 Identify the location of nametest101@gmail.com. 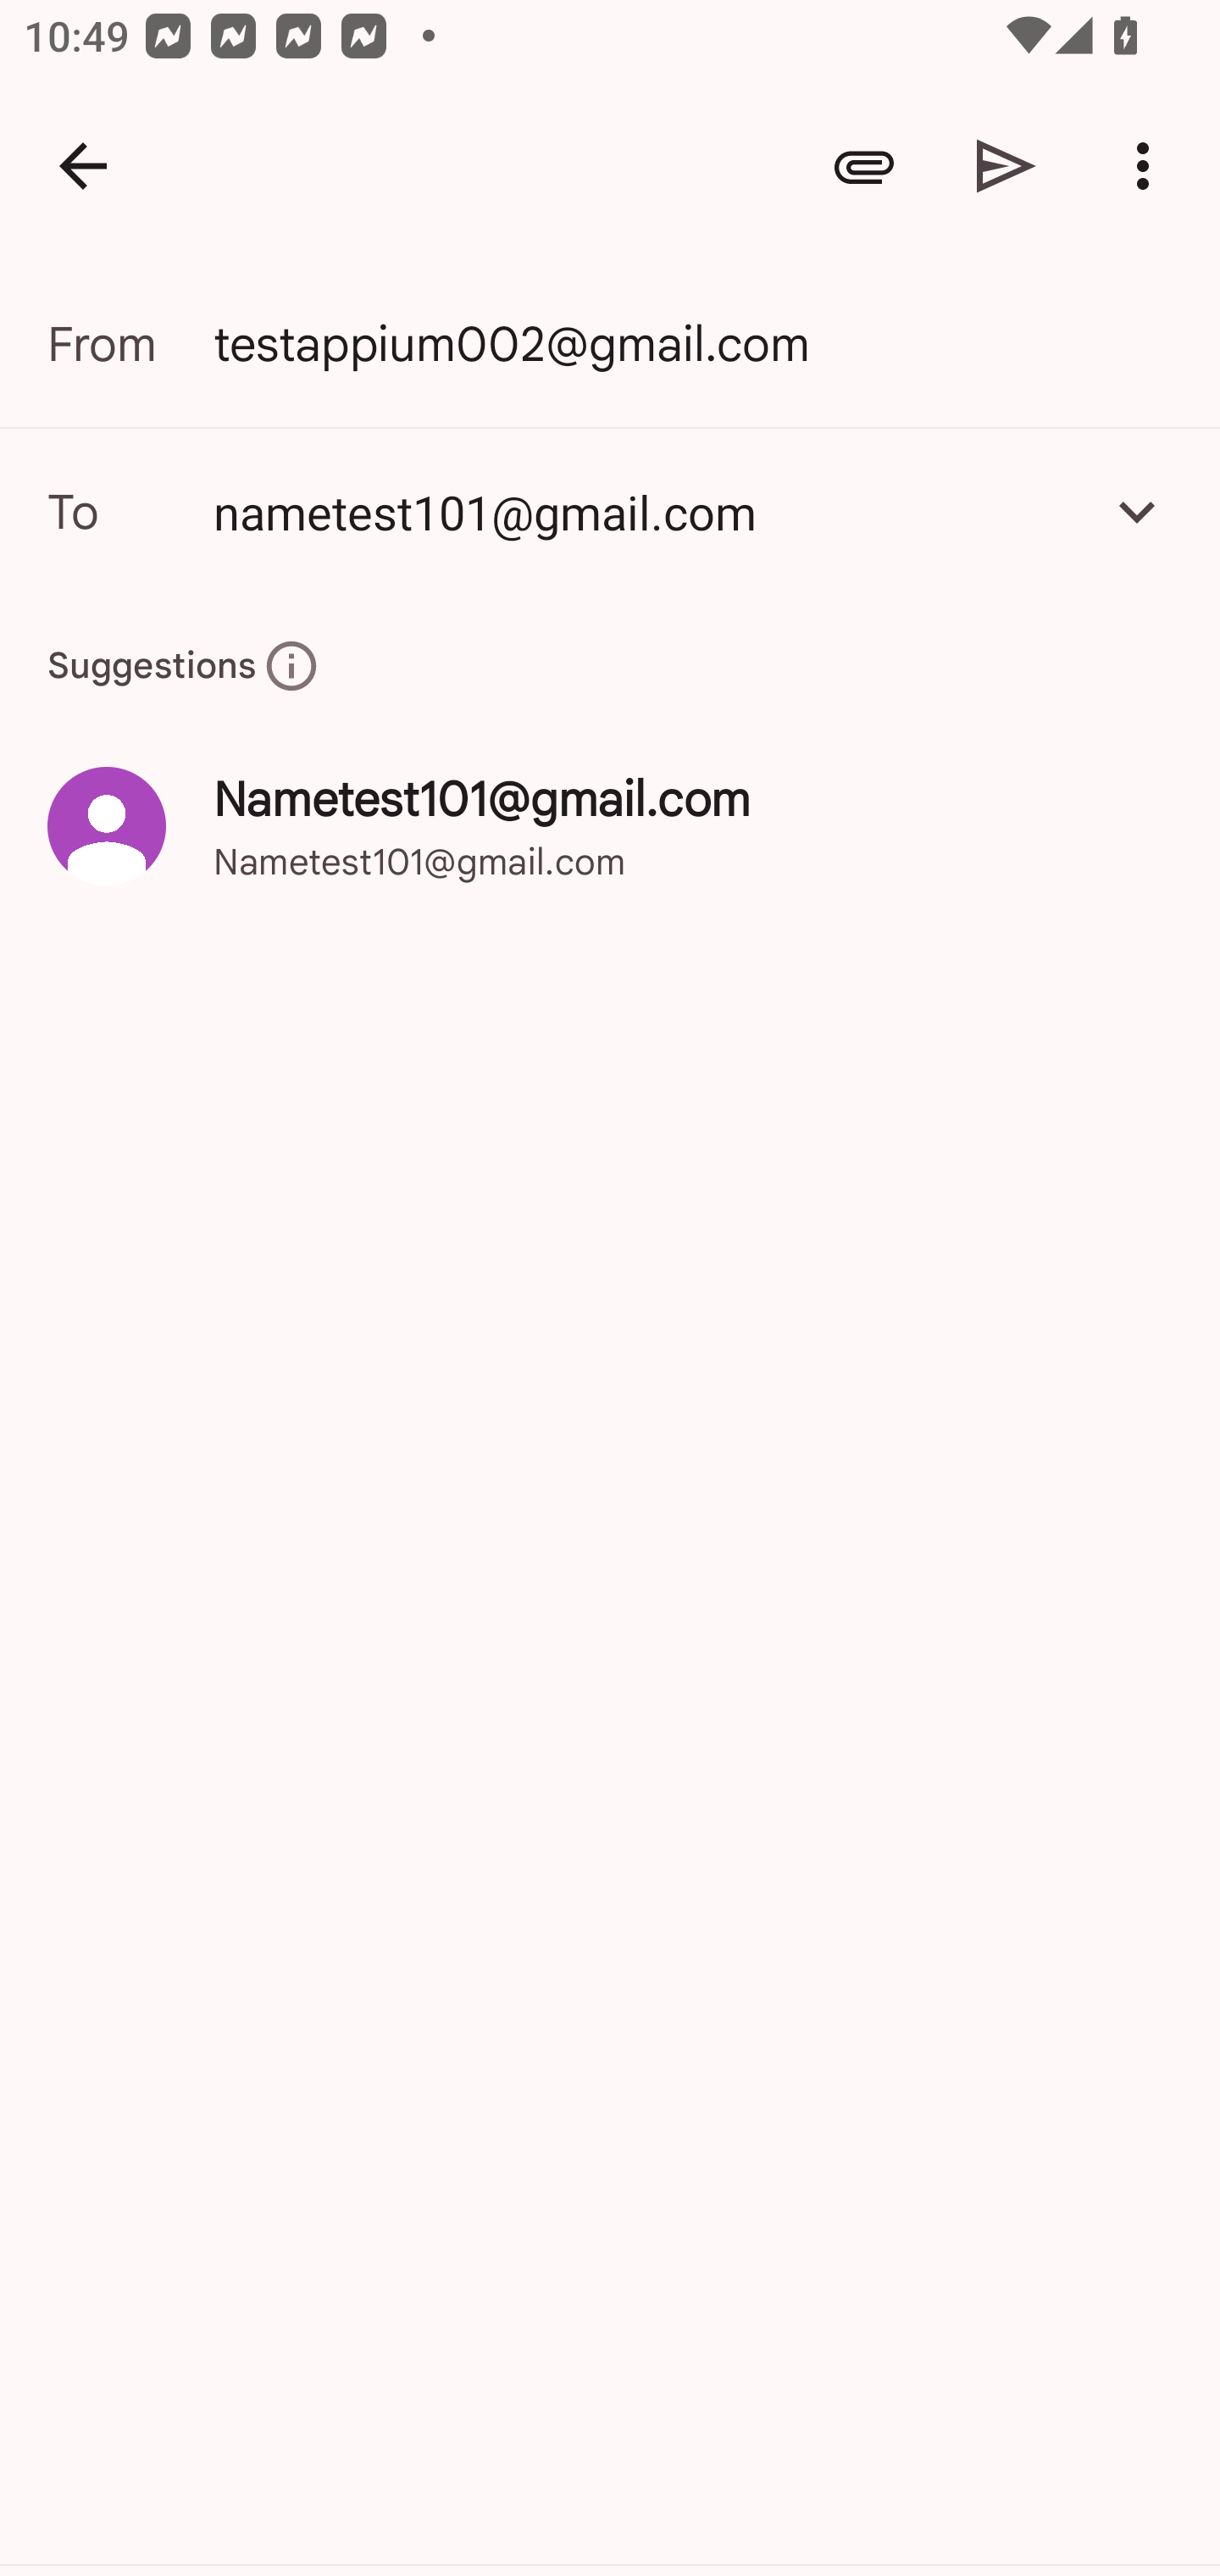
(645, 511).